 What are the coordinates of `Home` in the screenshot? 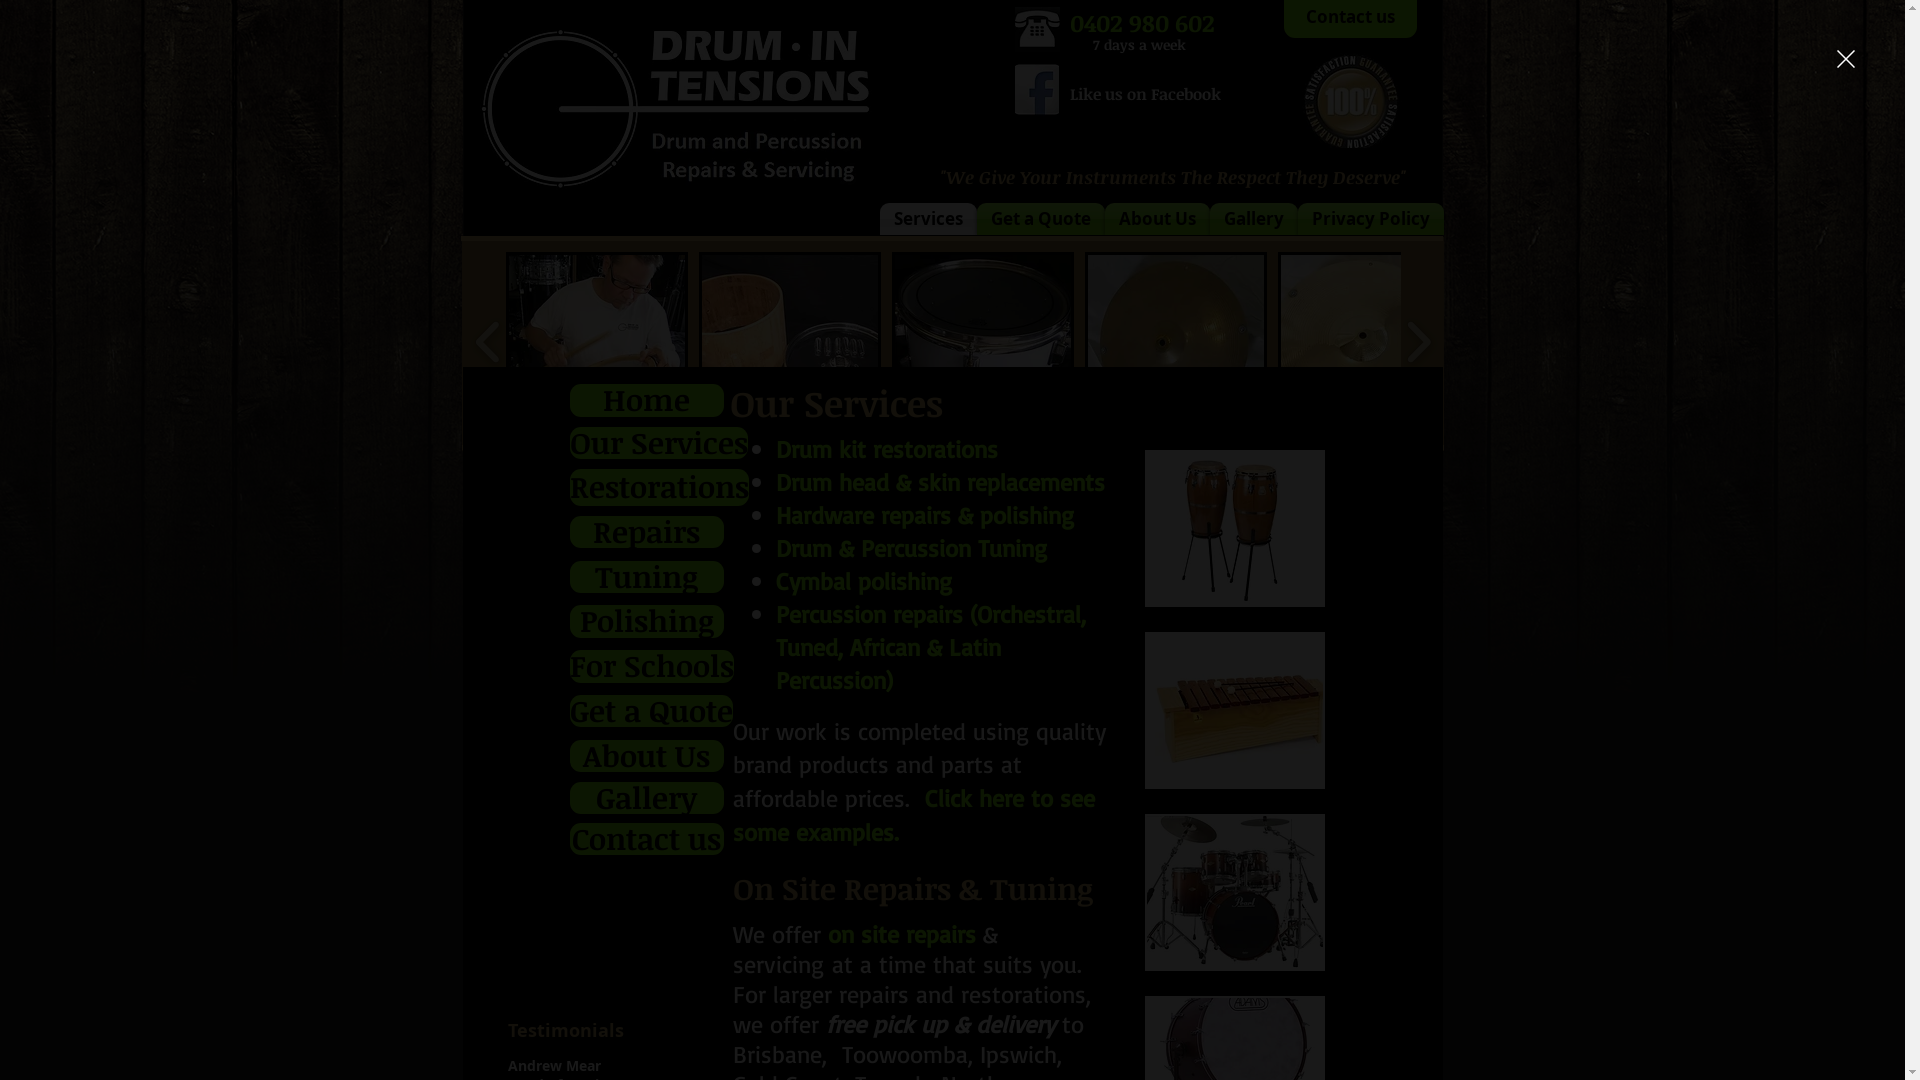 It's located at (647, 400).